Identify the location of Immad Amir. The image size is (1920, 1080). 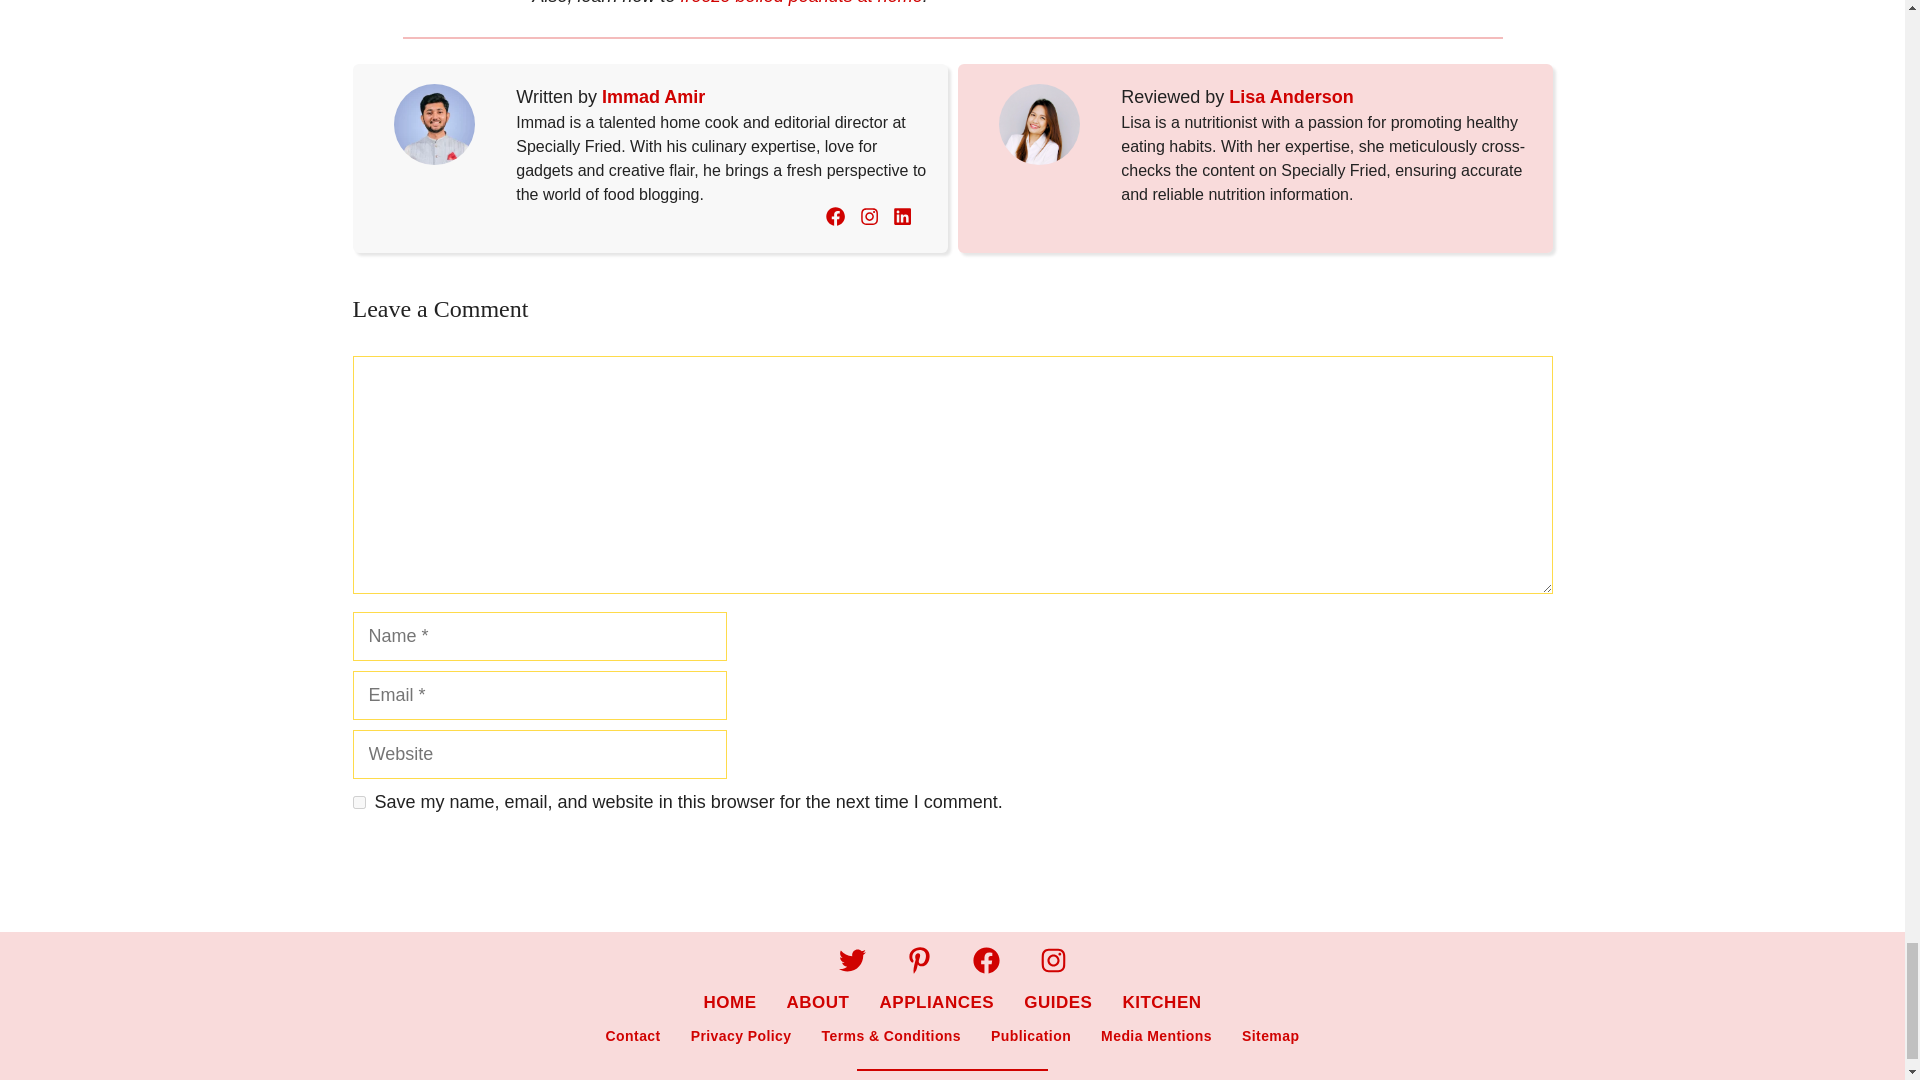
(653, 98).